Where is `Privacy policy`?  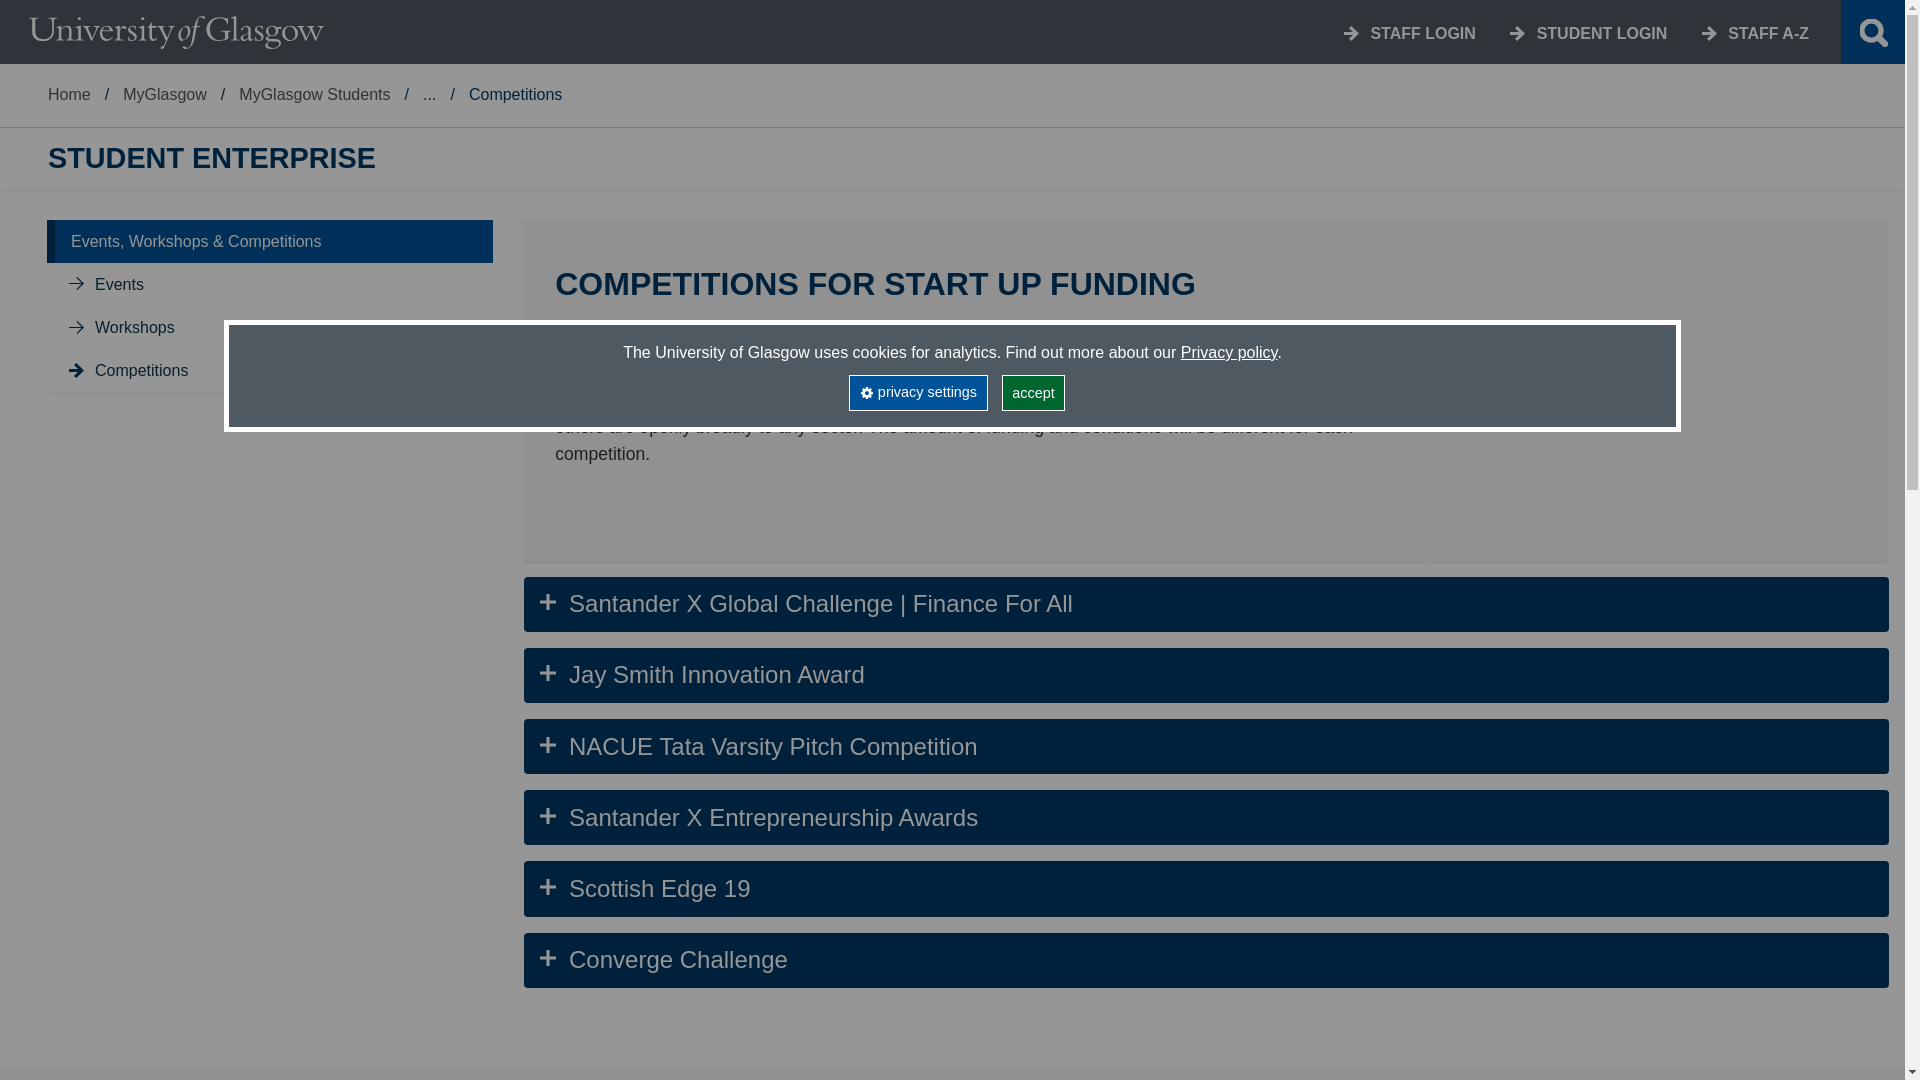 Privacy policy is located at coordinates (1229, 352).